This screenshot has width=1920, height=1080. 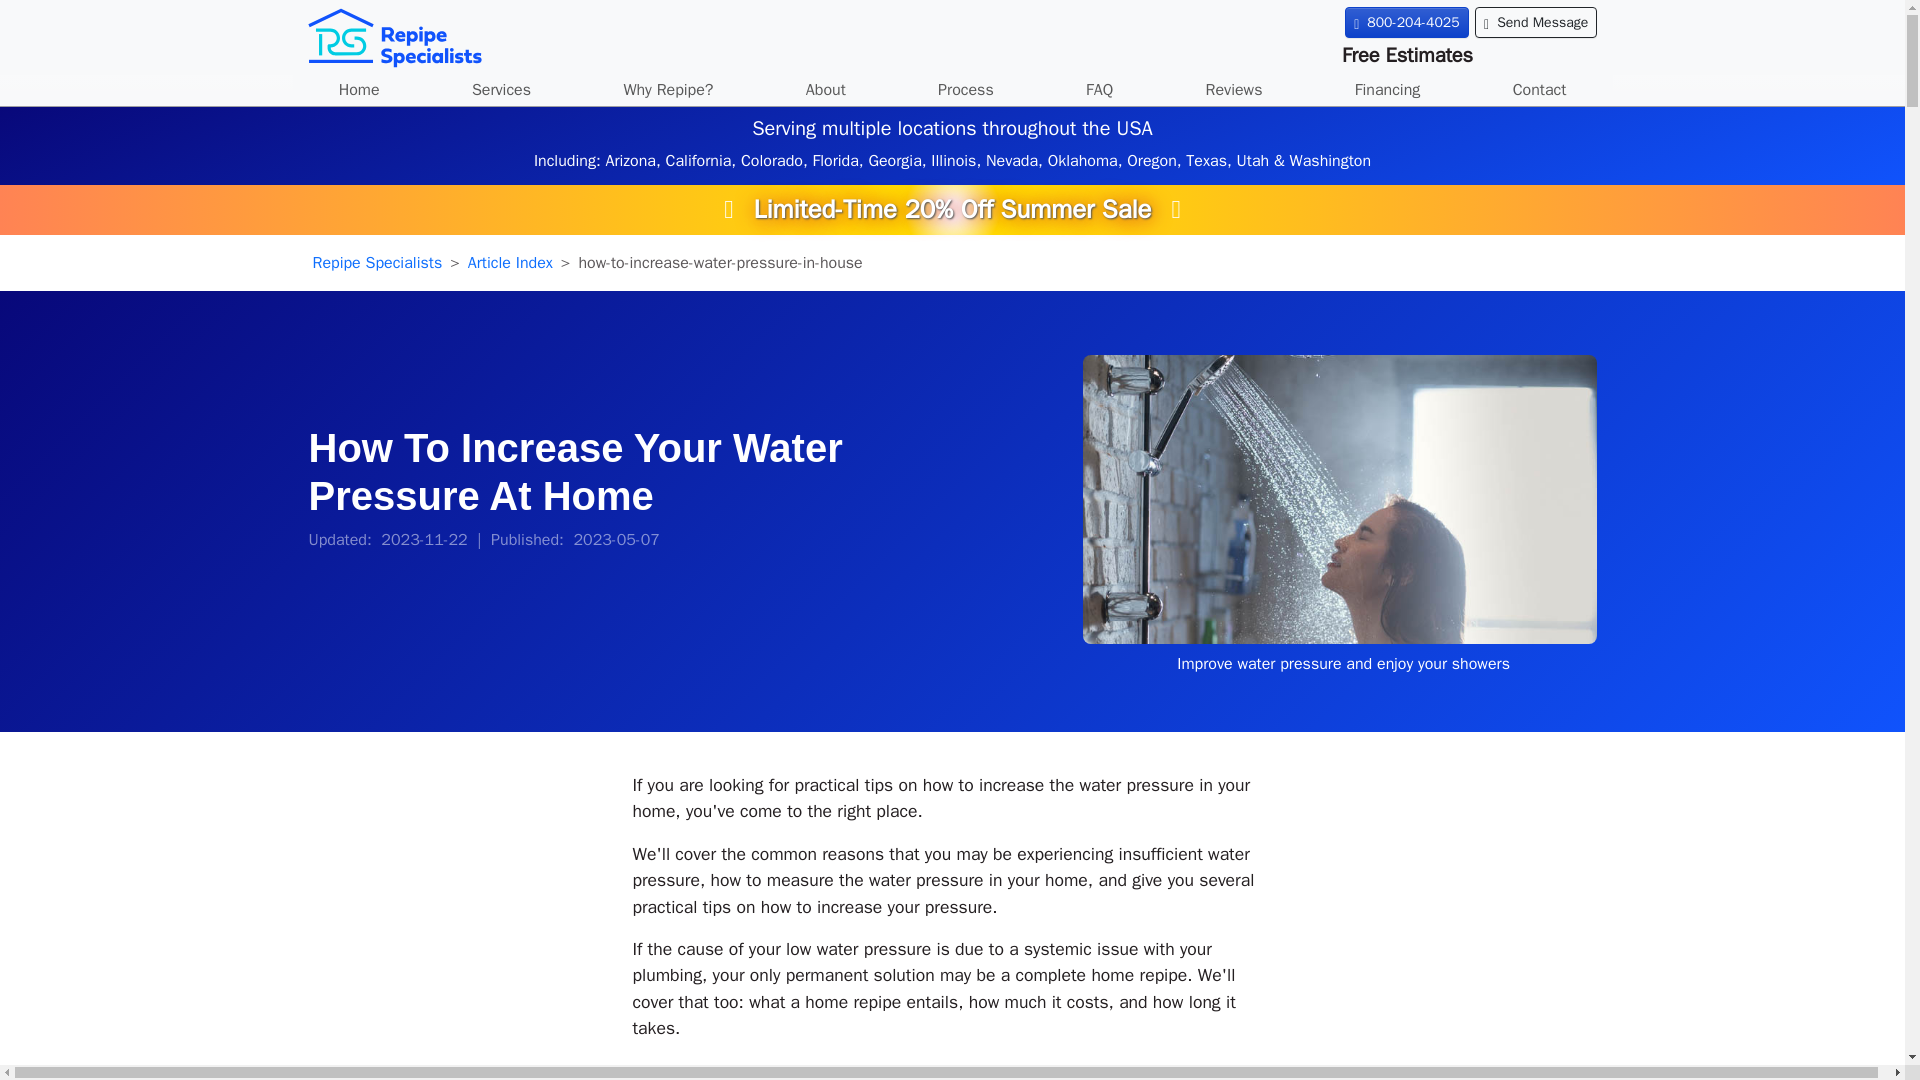 I want to click on 800-204-4025, so click(x=1406, y=22).